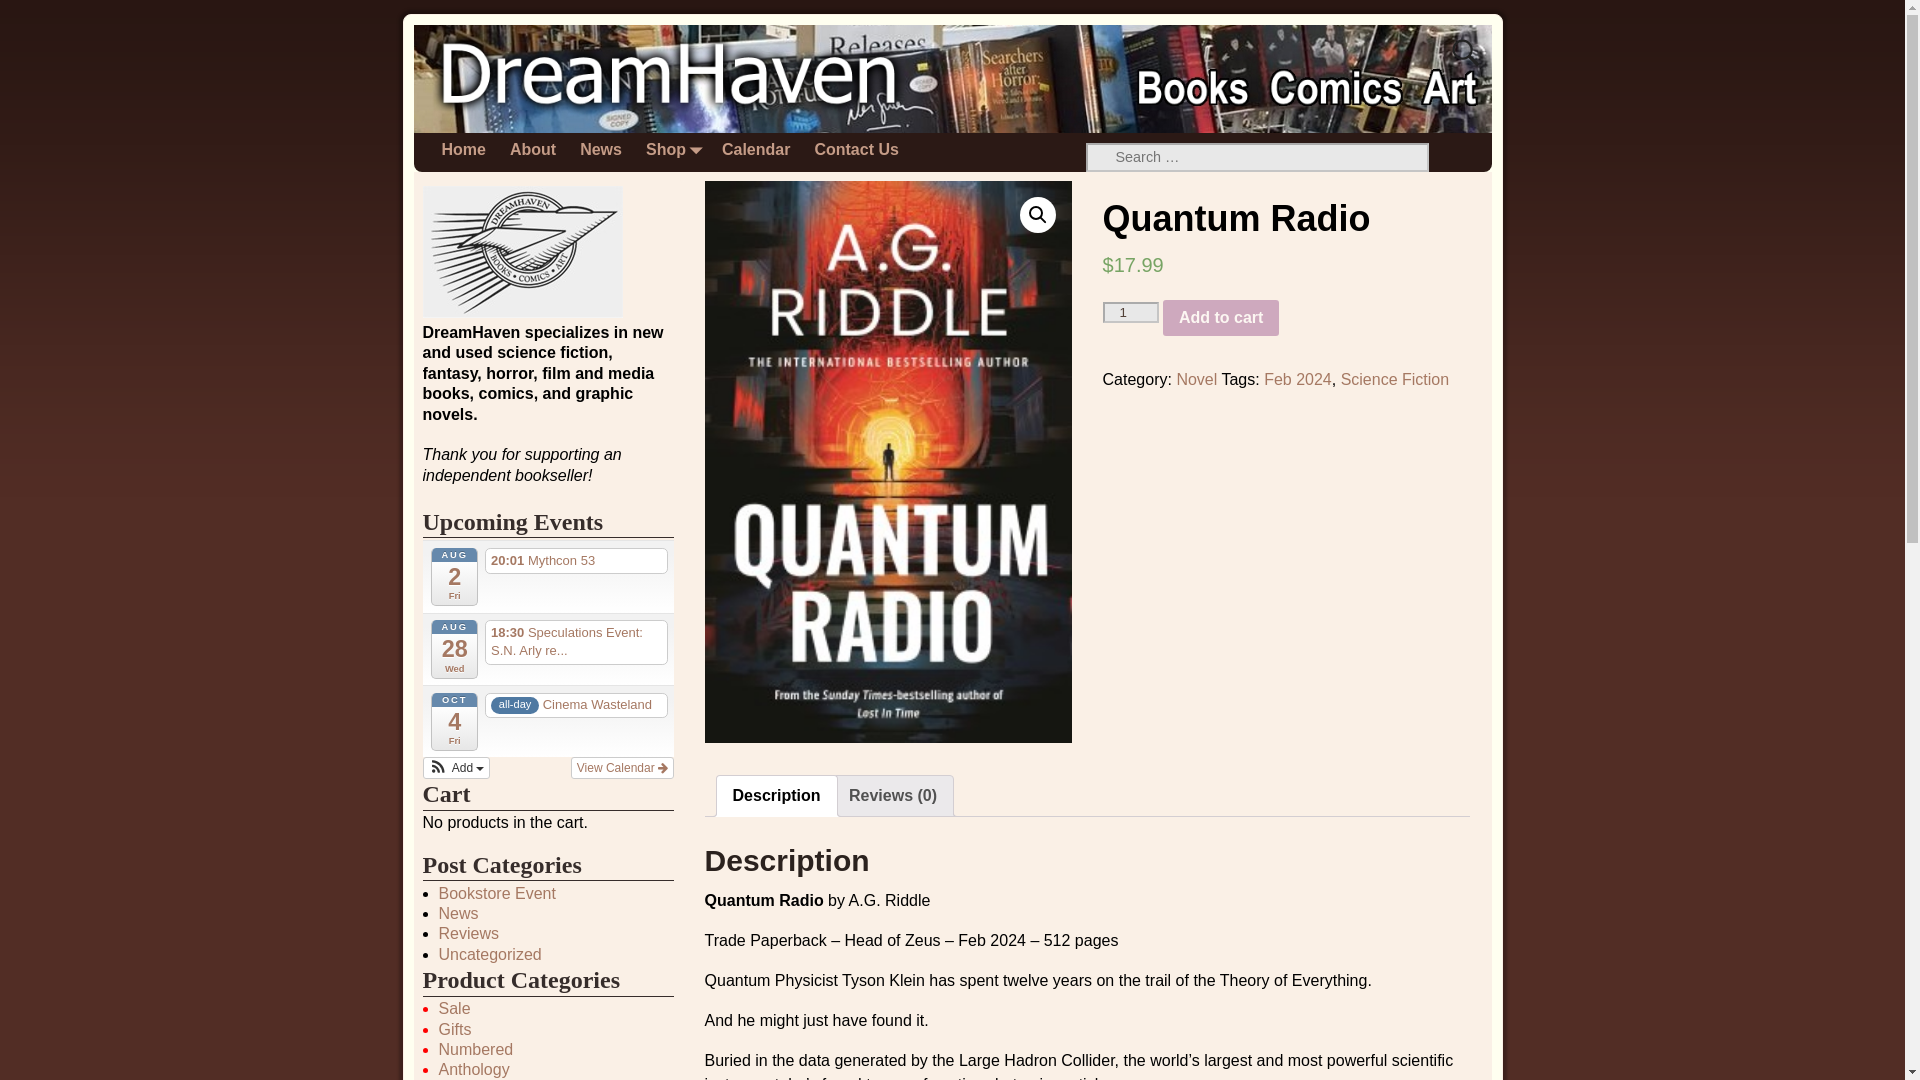 Image resolution: width=1920 pixels, height=1080 pixels. I want to click on Qty, so click(1130, 312).